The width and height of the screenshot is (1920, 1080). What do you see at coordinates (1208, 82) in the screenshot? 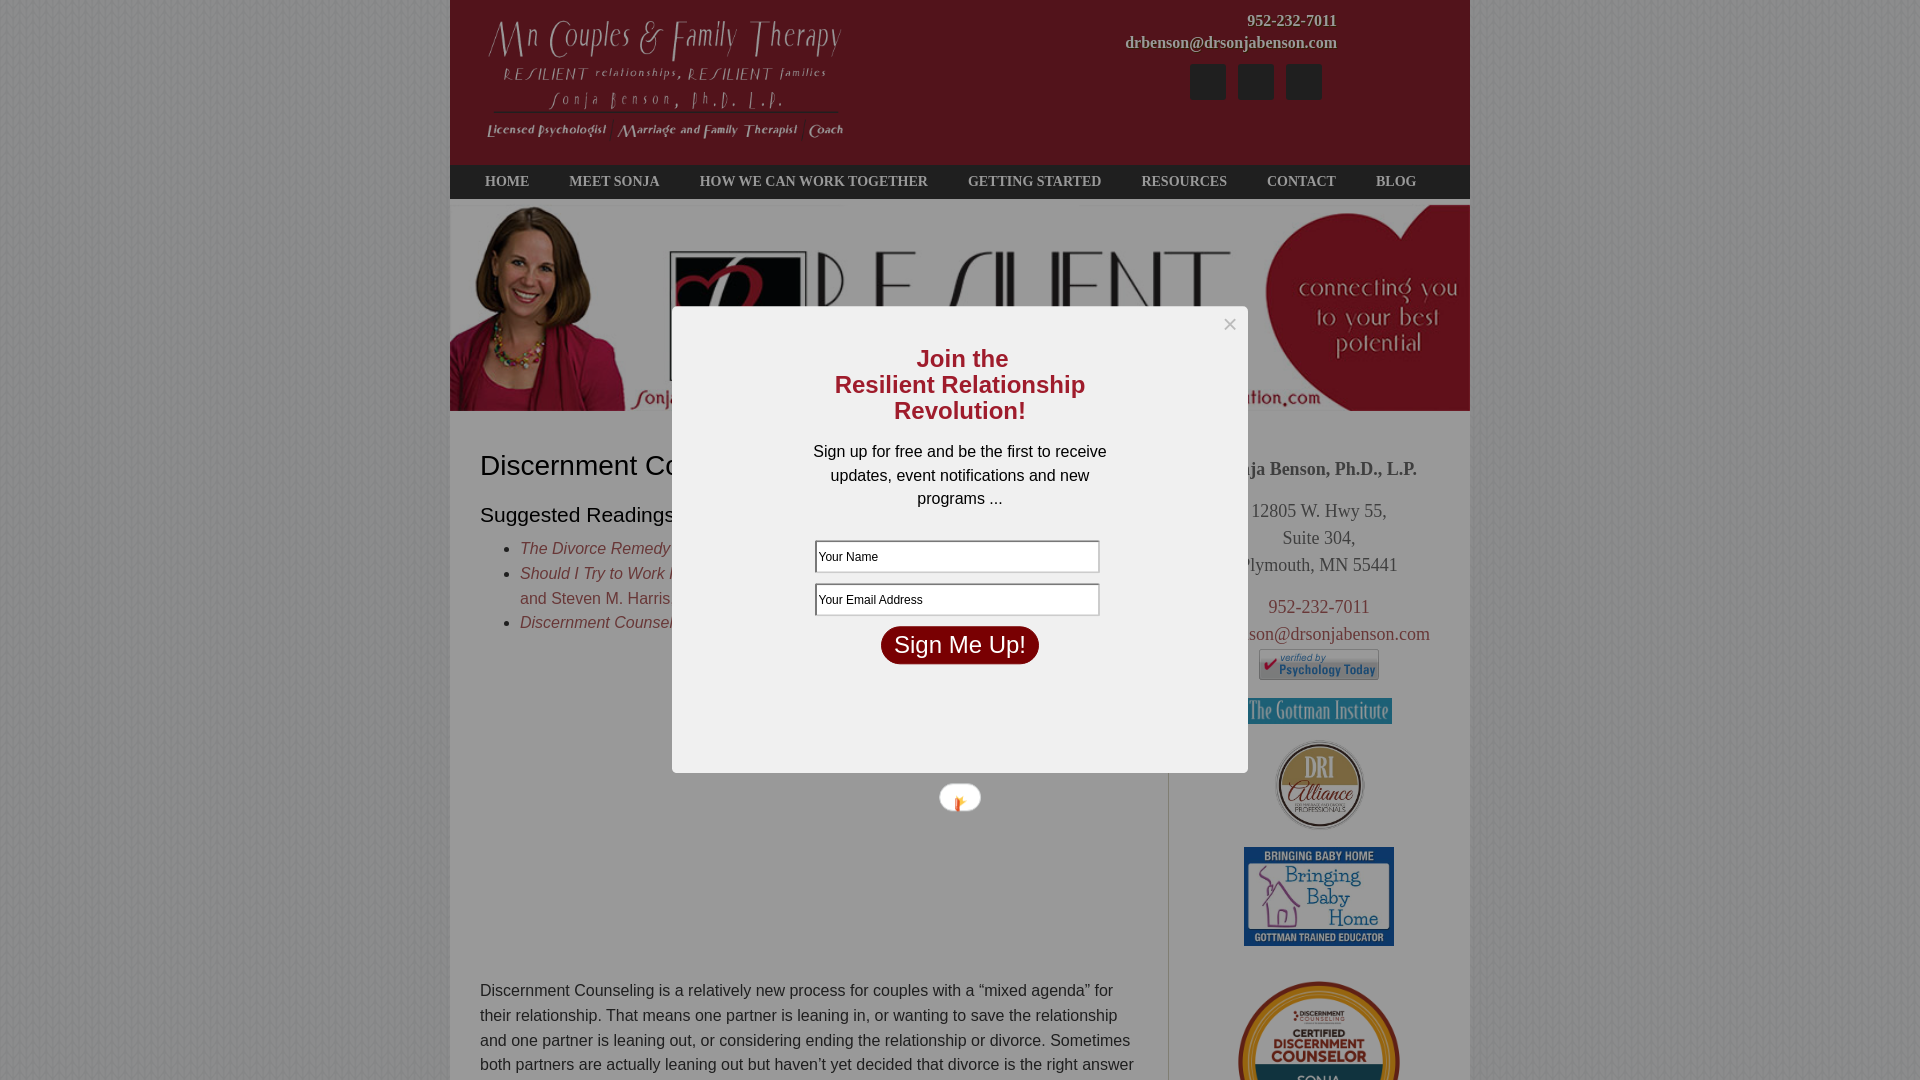
I see `Facebook` at bounding box center [1208, 82].